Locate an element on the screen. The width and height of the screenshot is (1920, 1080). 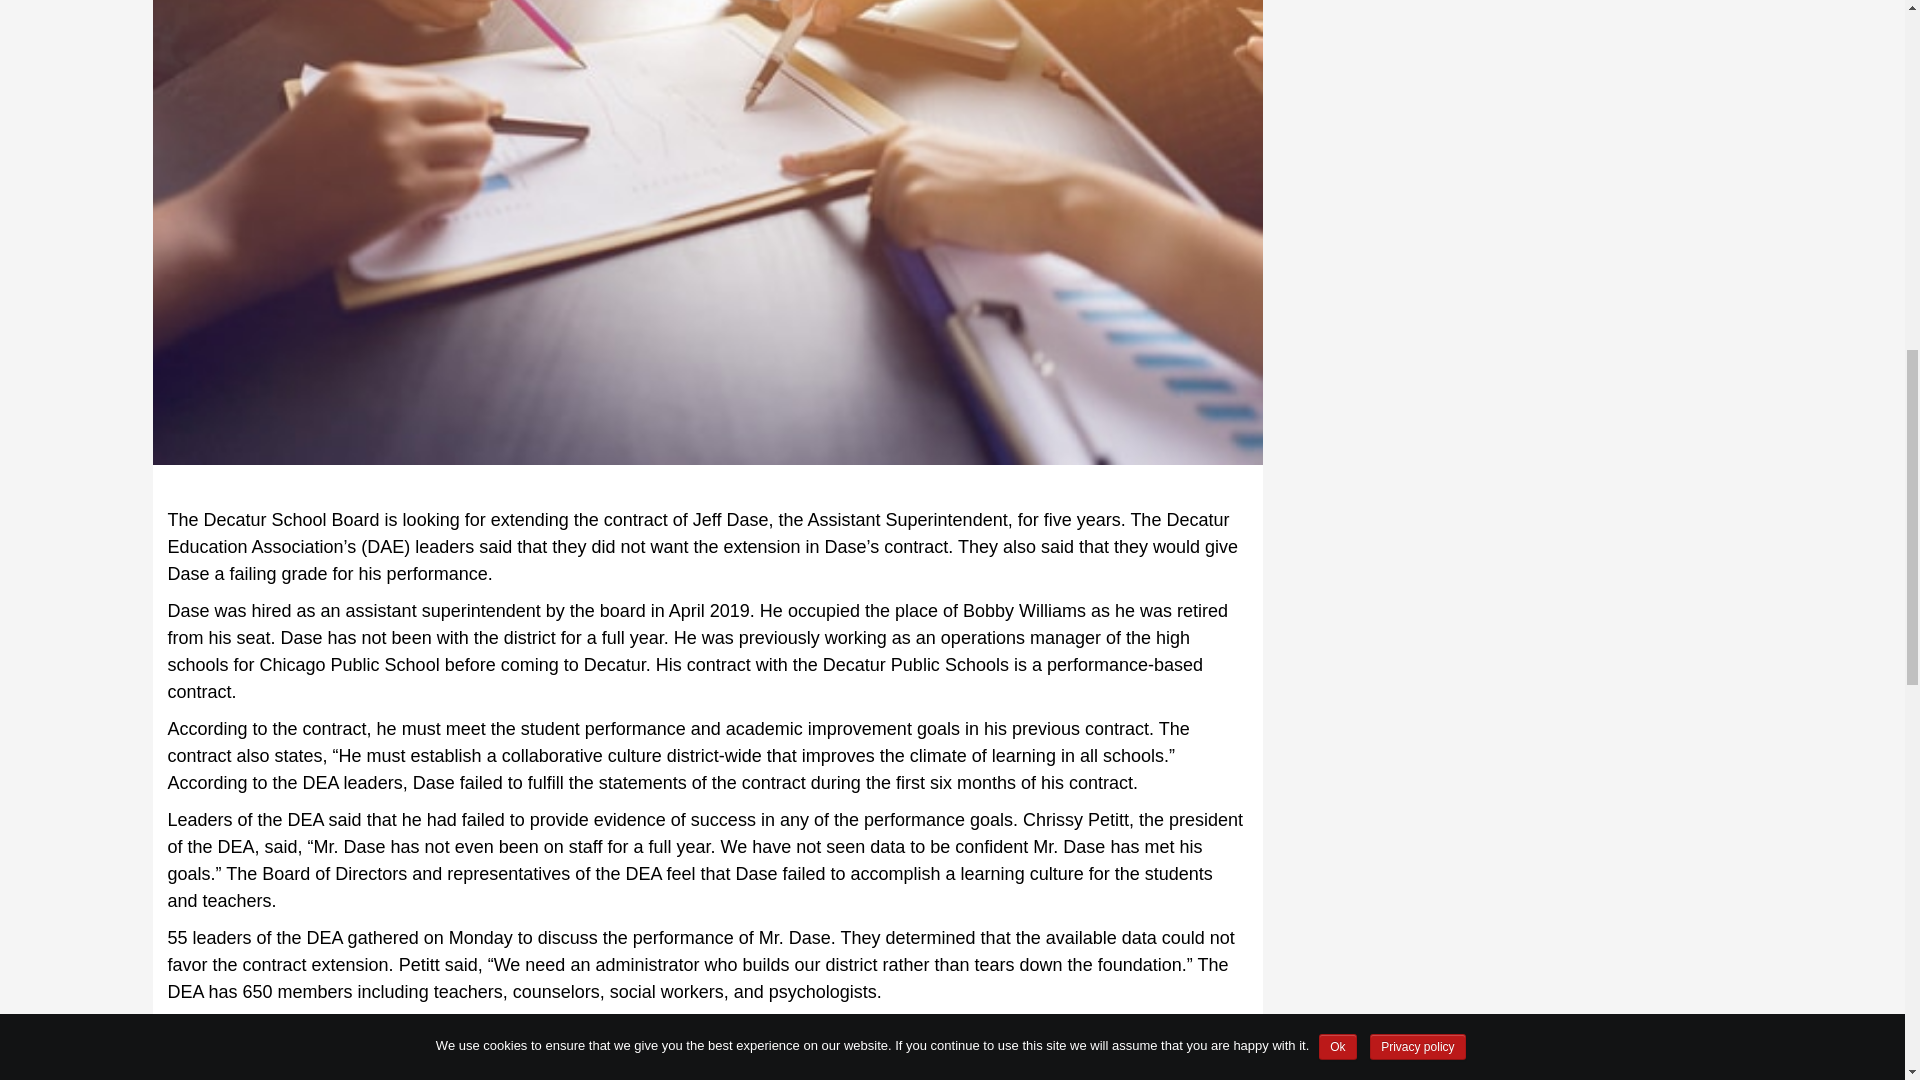
Twitter is located at coordinates (303, 1036).